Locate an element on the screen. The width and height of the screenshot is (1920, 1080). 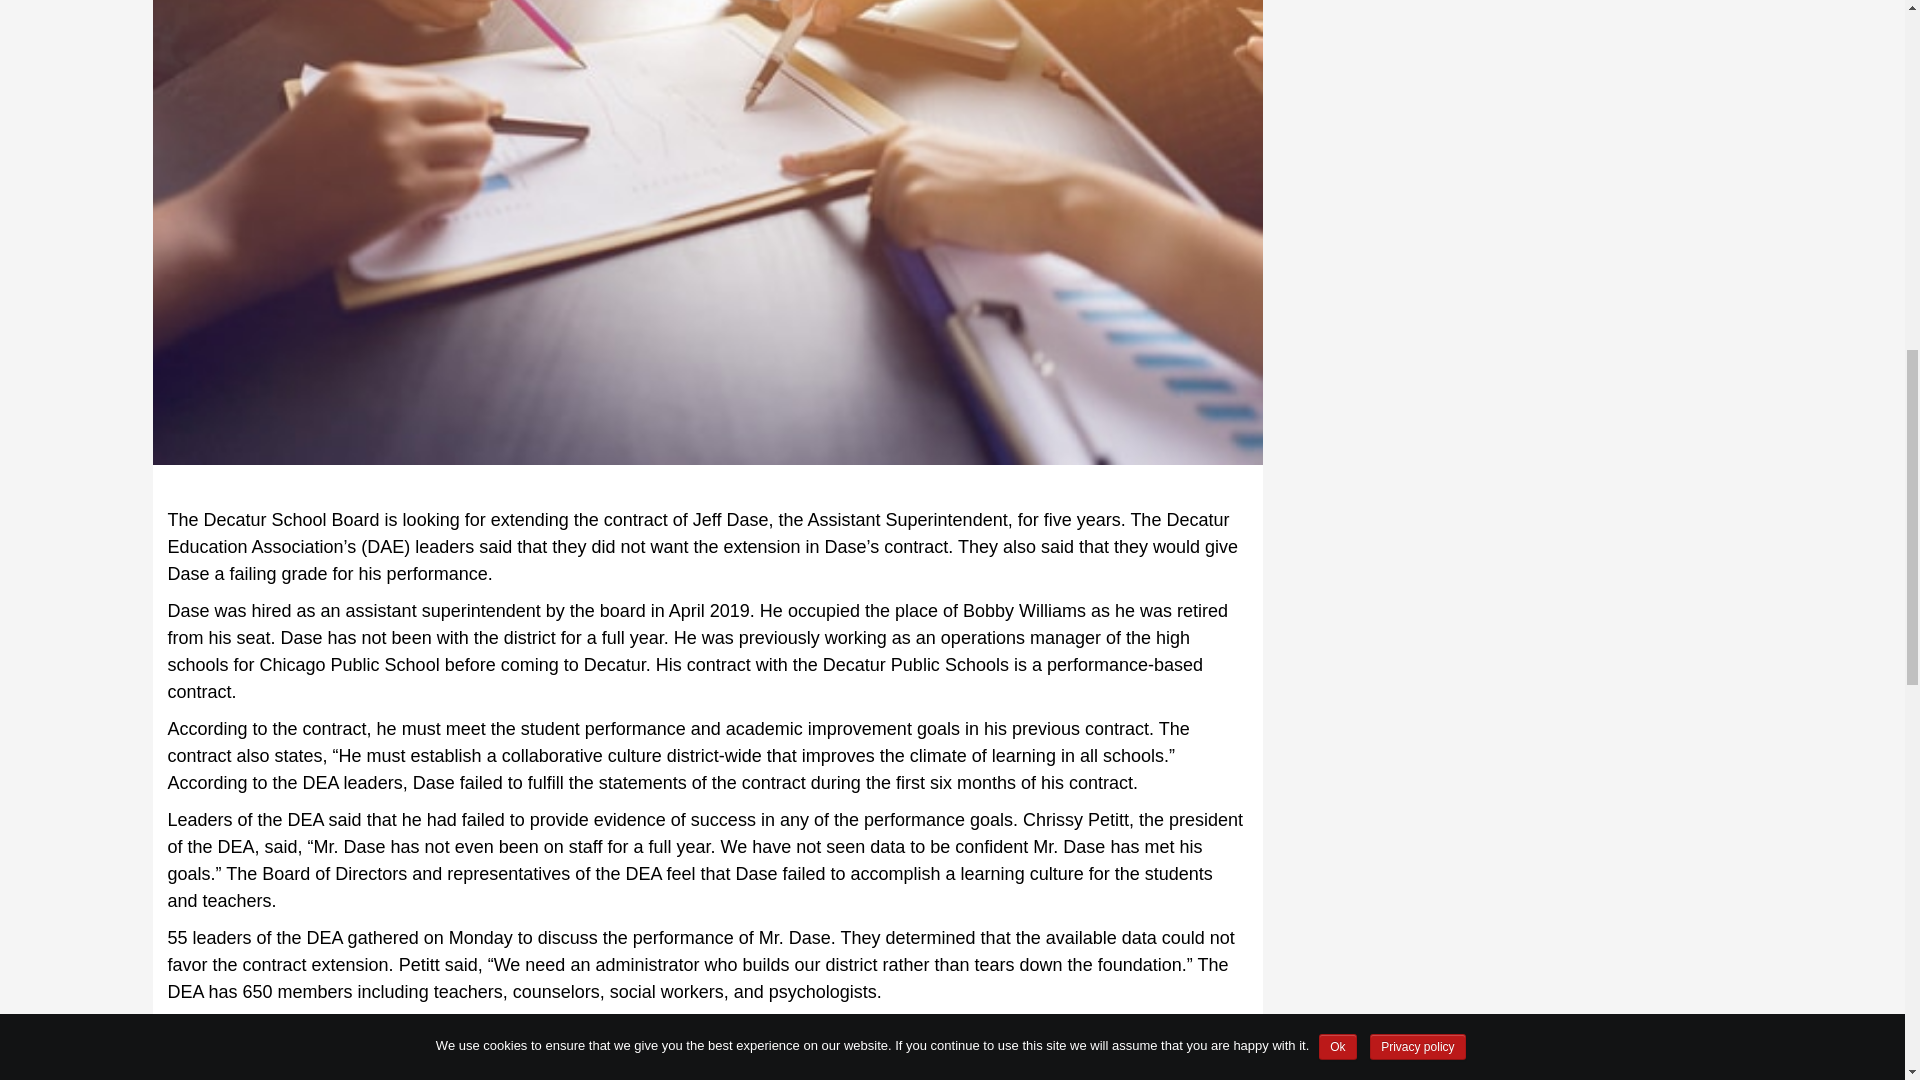
Twitter is located at coordinates (303, 1036).